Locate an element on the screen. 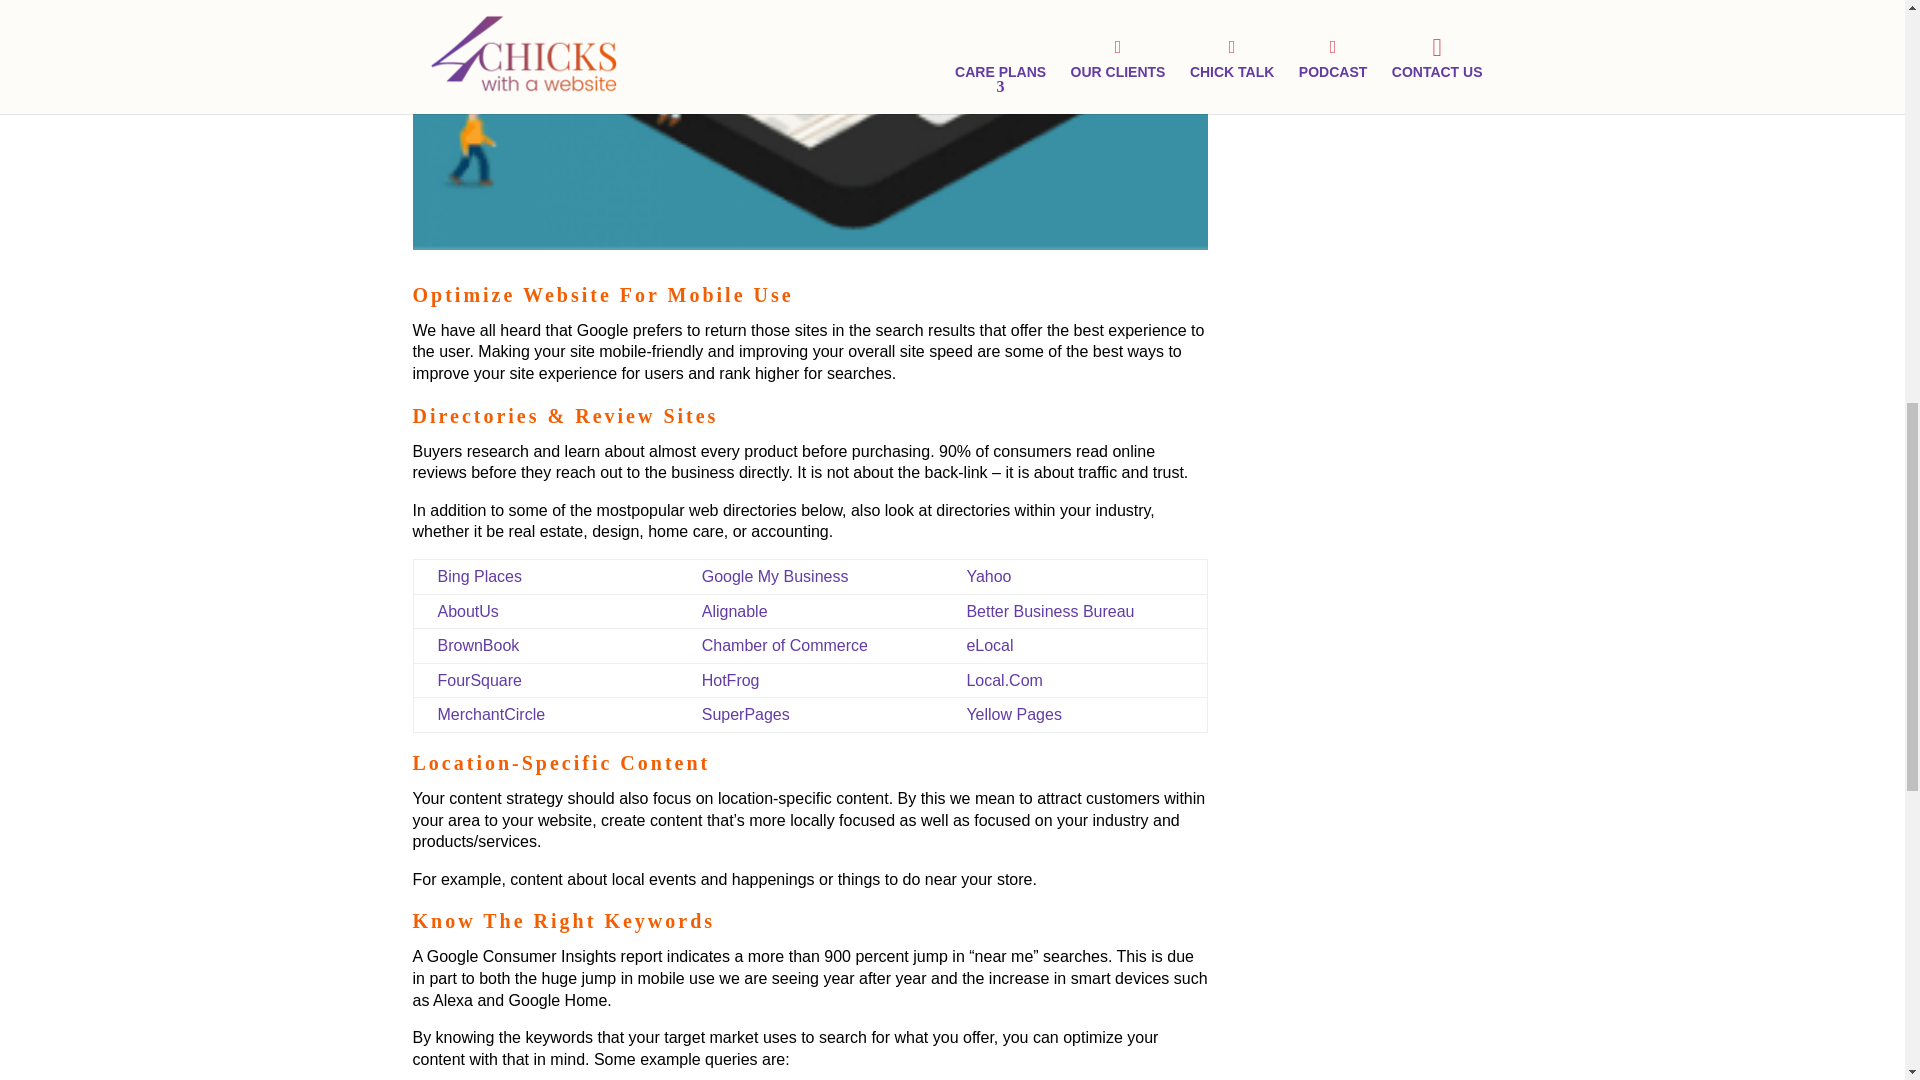 The width and height of the screenshot is (1920, 1080). SuperPages is located at coordinates (746, 714).